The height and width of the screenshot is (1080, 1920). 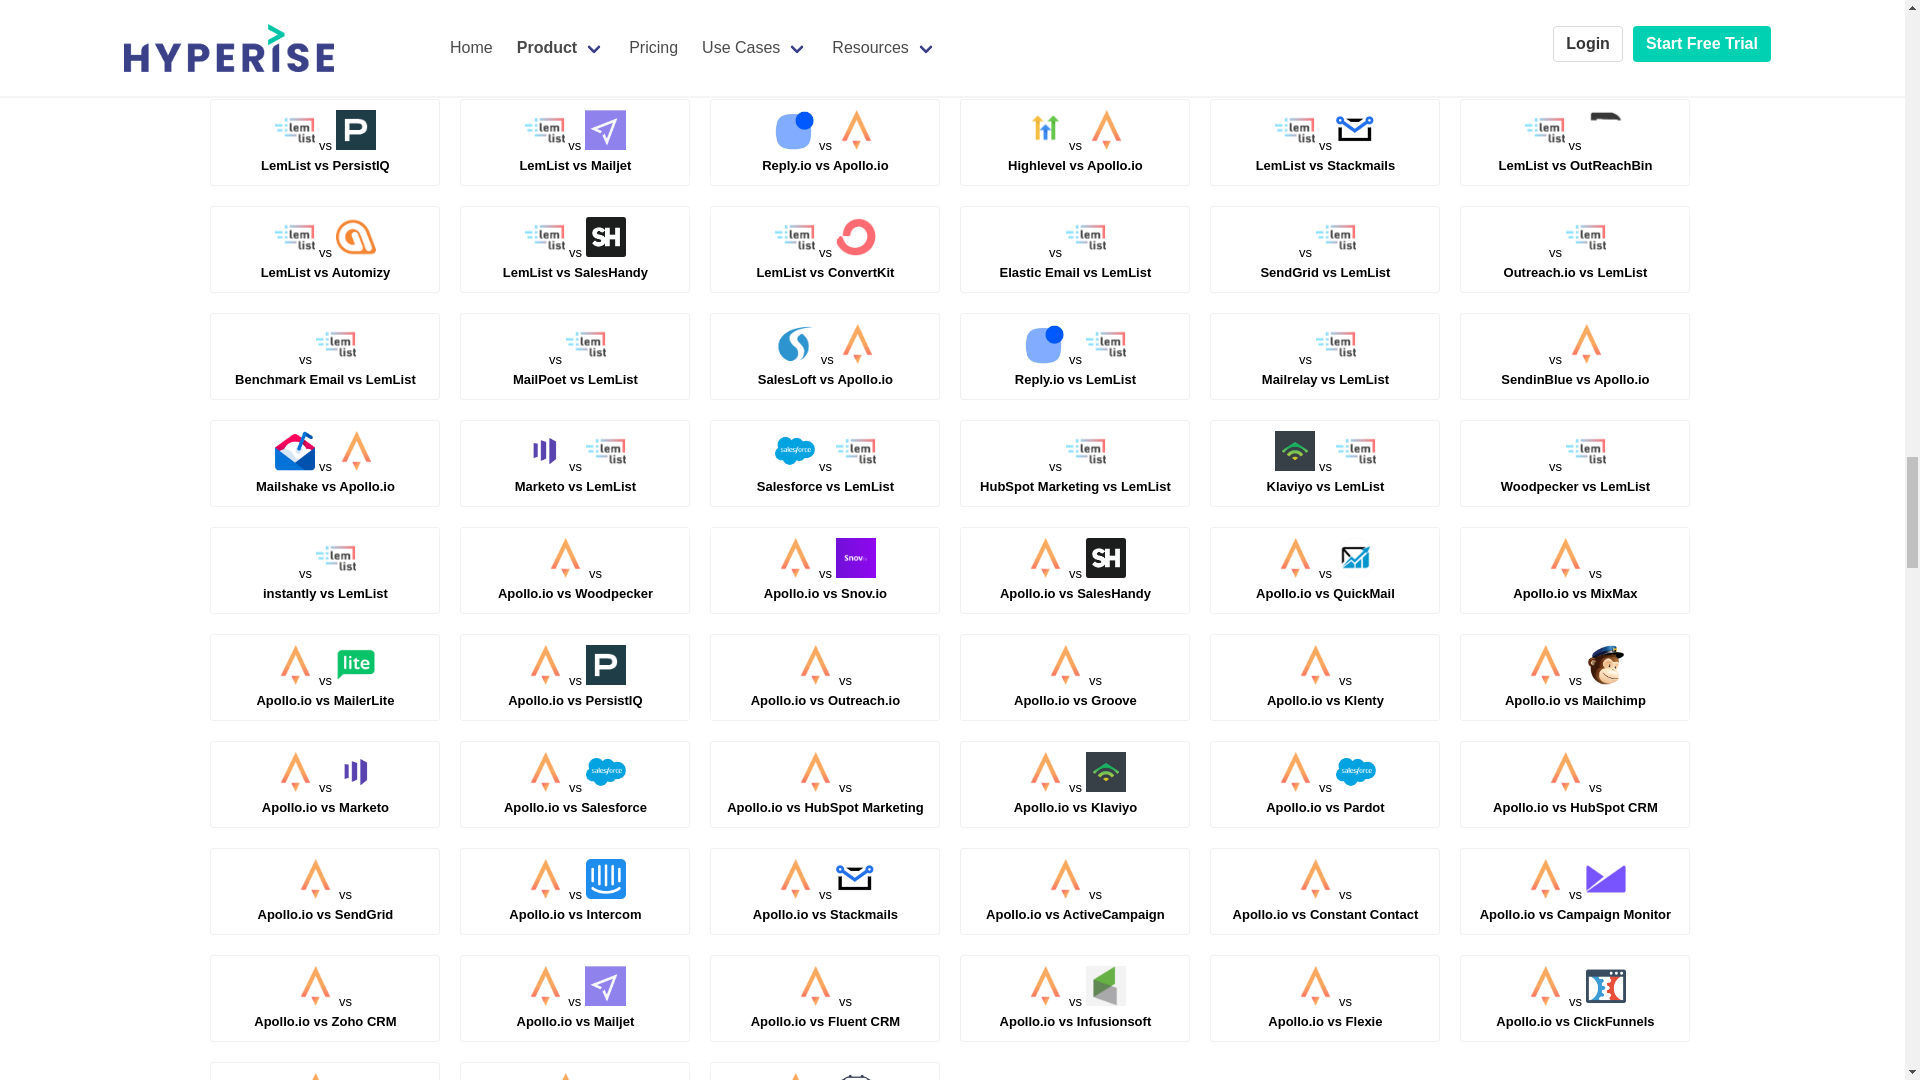 I want to click on Reply.io vs Apollo.io, so click(x=325, y=48).